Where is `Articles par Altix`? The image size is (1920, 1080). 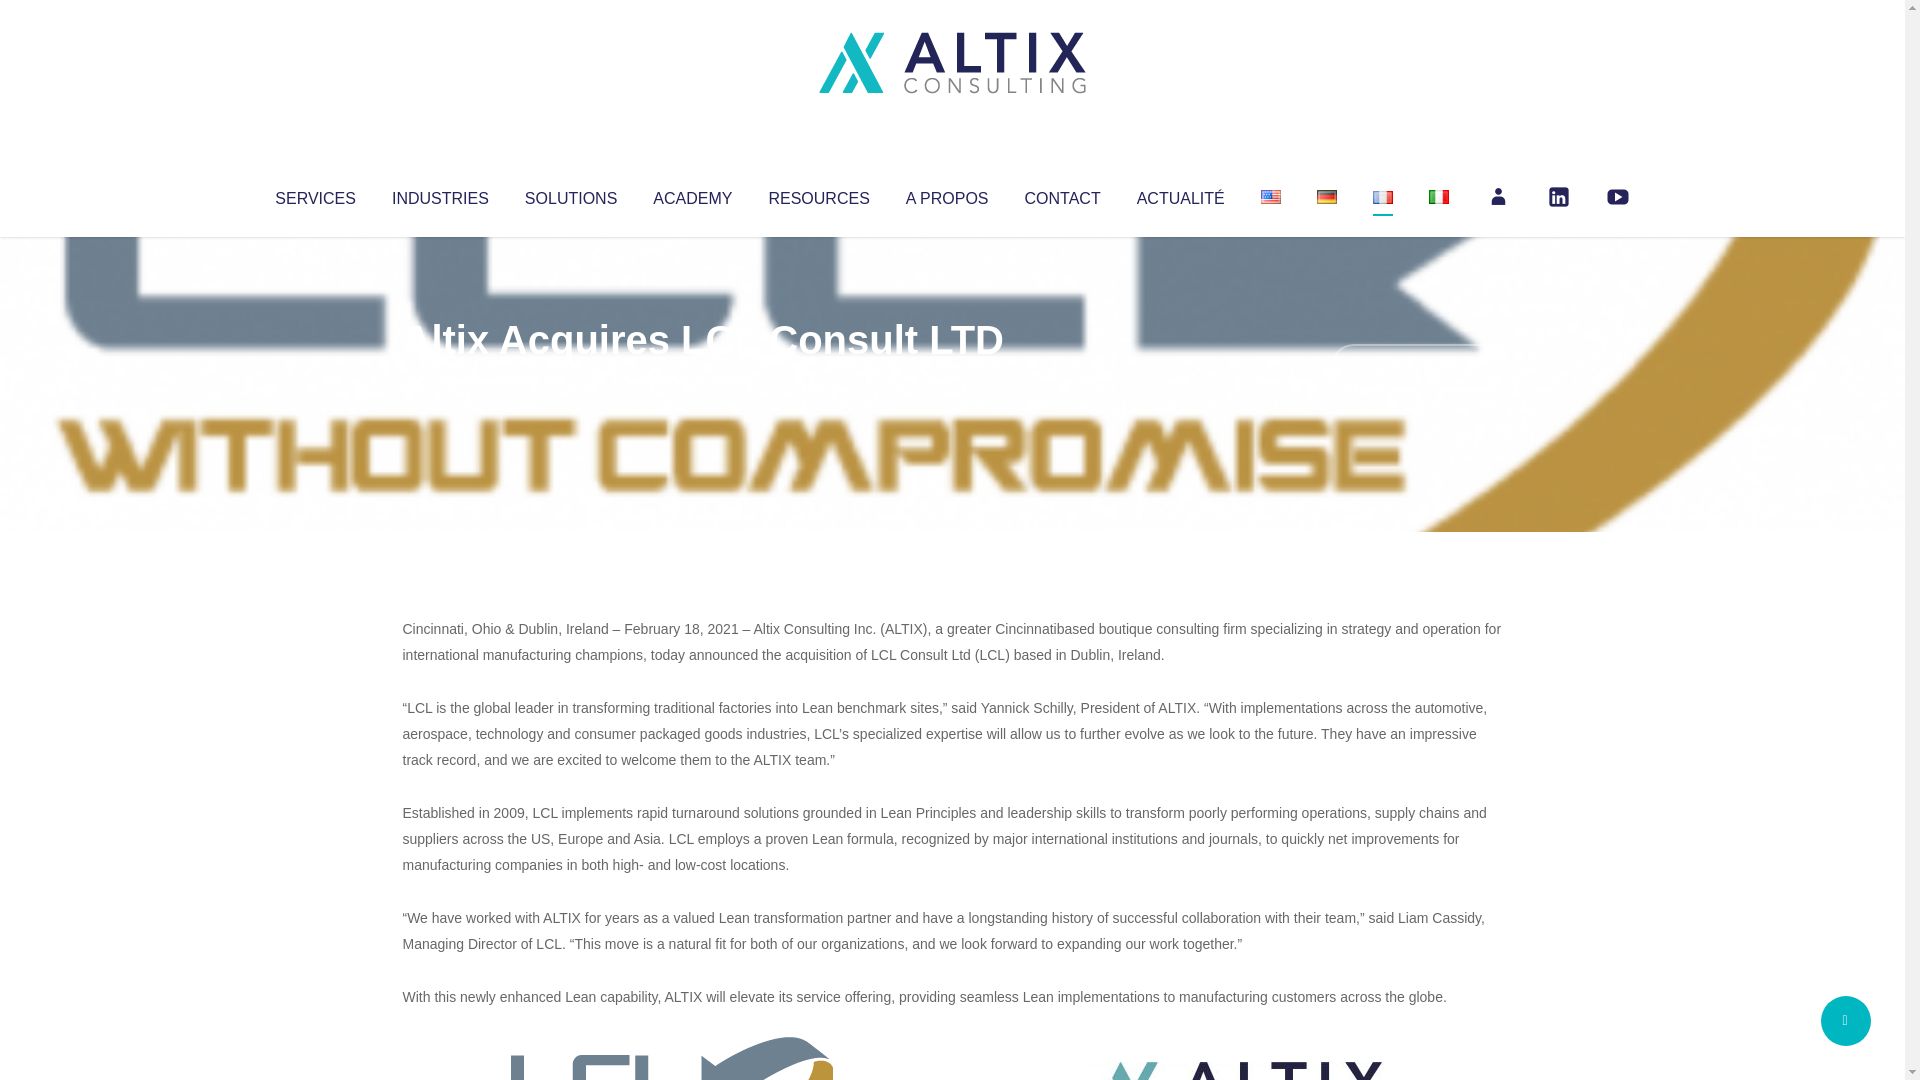 Articles par Altix is located at coordinates (440, 380).